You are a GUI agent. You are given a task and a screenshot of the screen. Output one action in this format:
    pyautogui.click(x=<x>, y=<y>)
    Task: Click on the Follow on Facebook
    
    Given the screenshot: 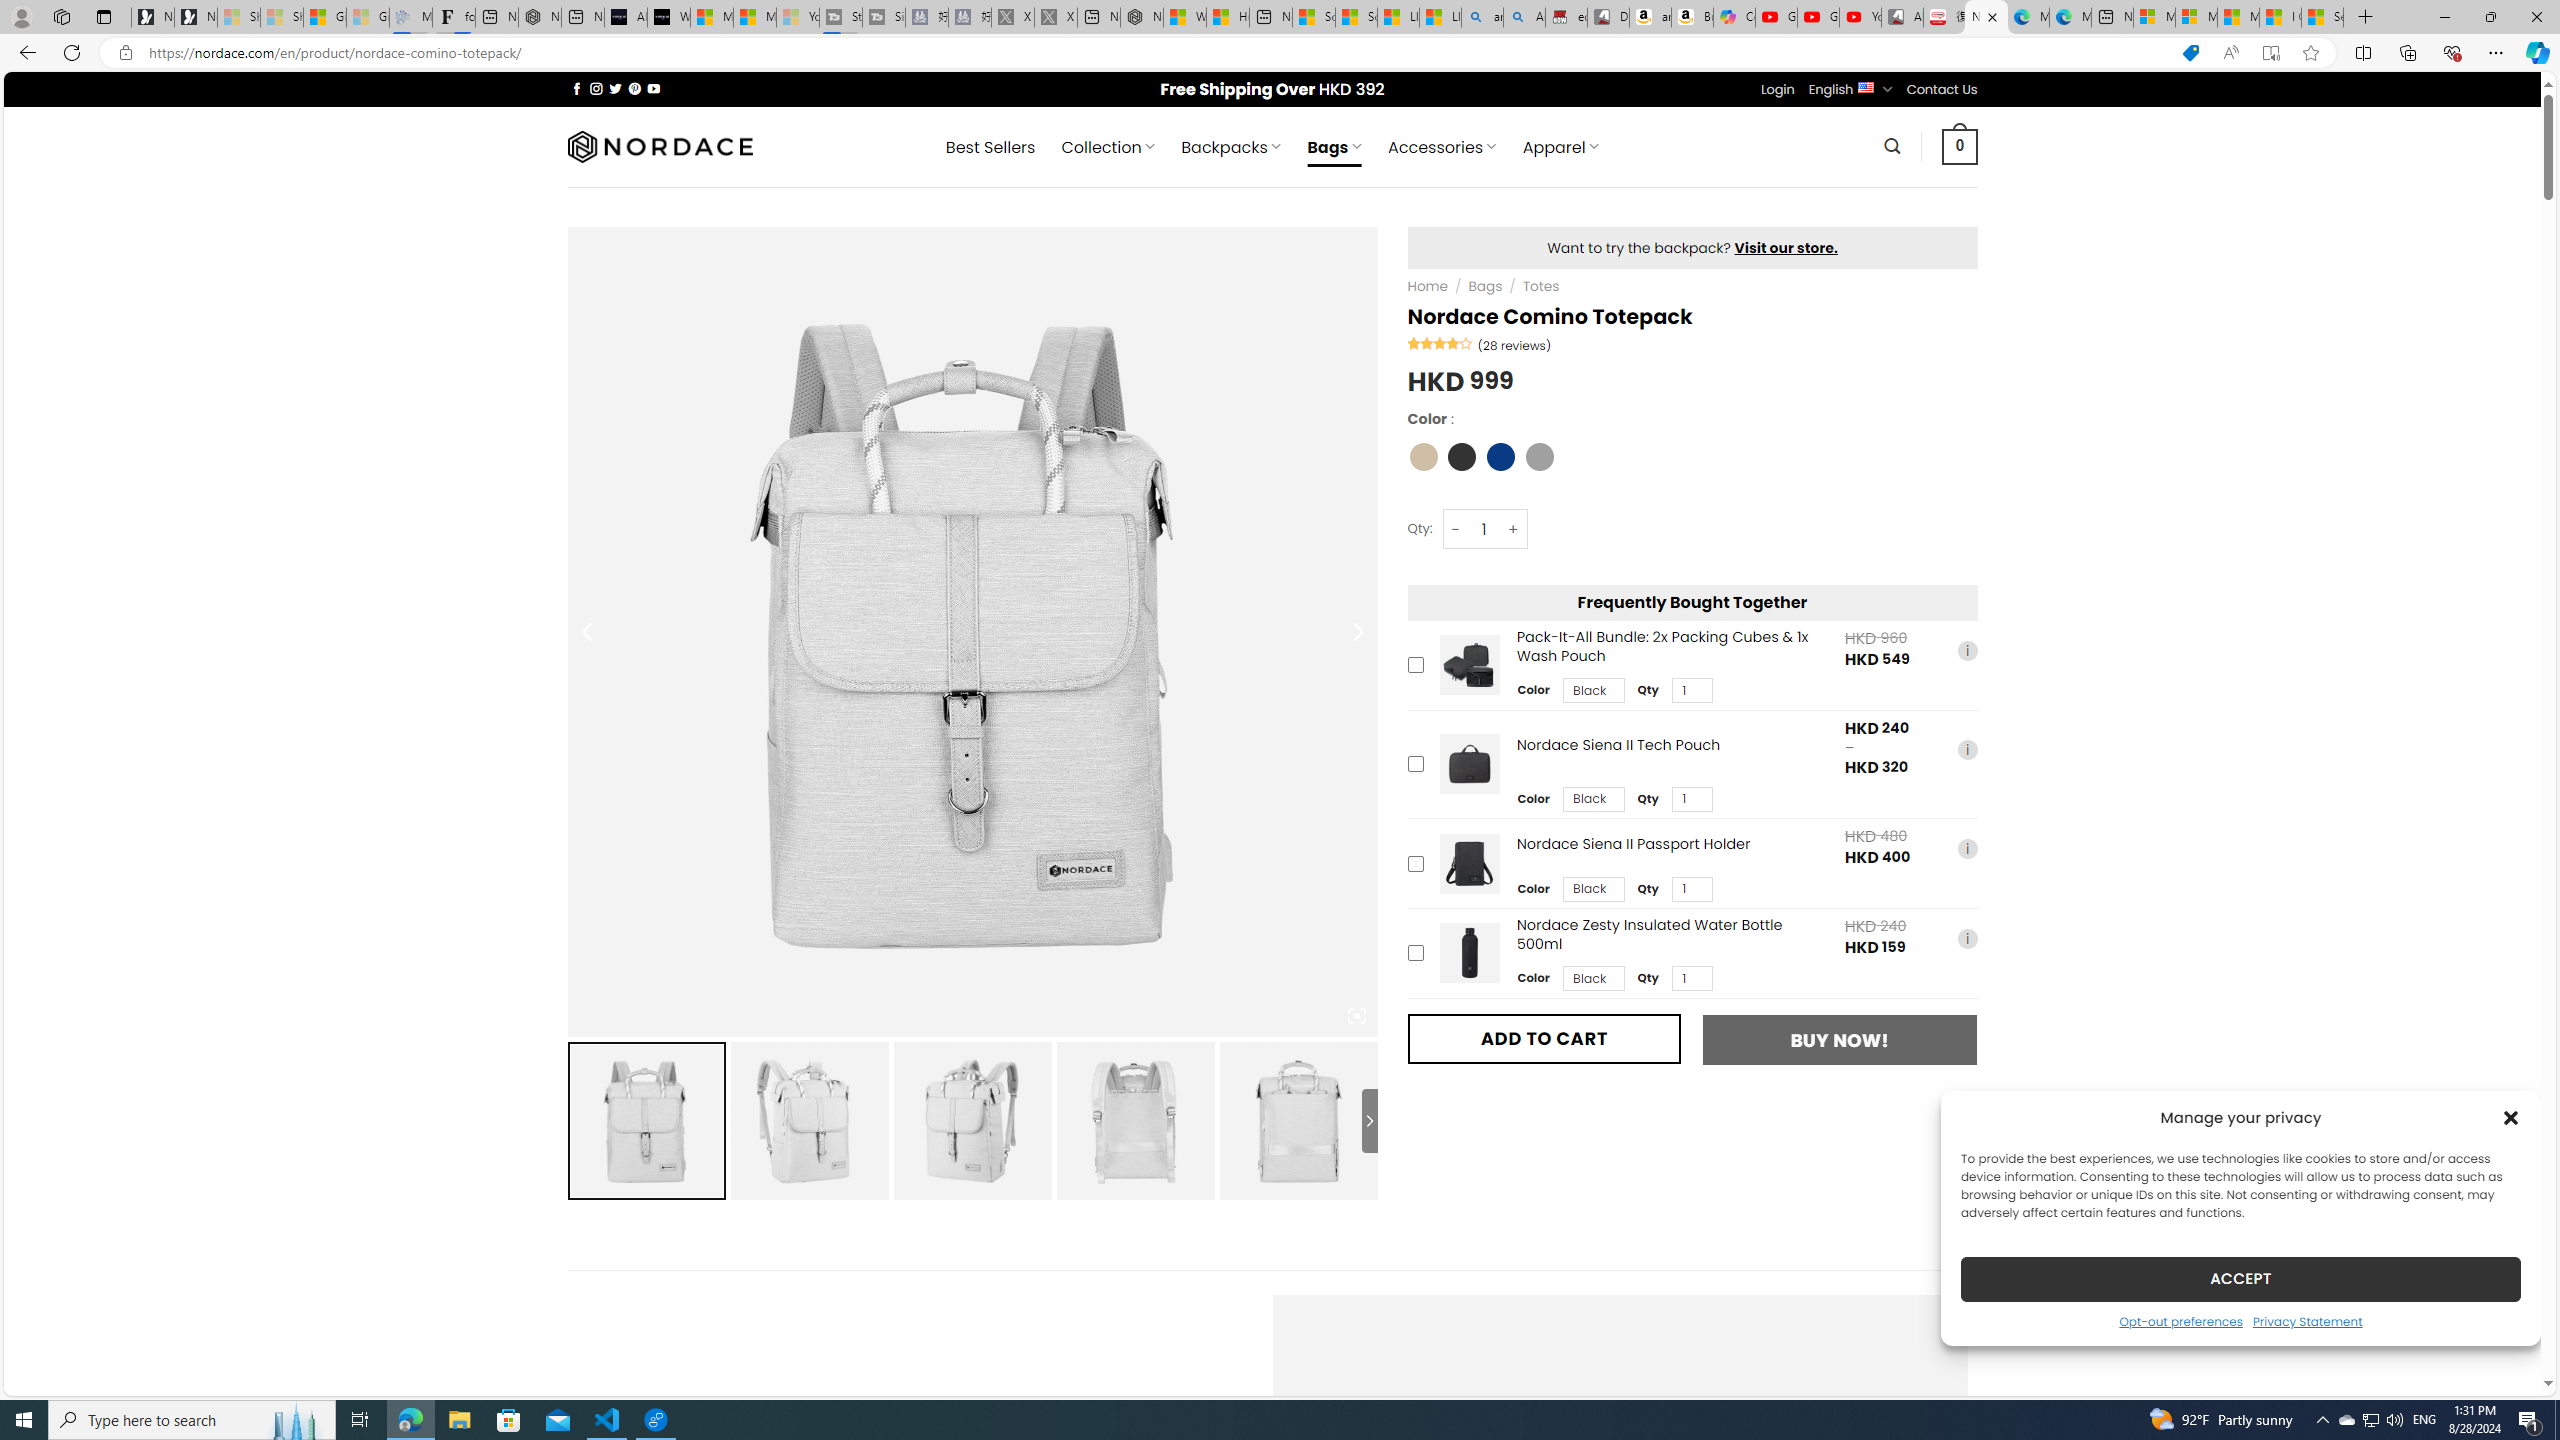 What is the action you would take?
    pyautogui.click(x=576, y=88)
    